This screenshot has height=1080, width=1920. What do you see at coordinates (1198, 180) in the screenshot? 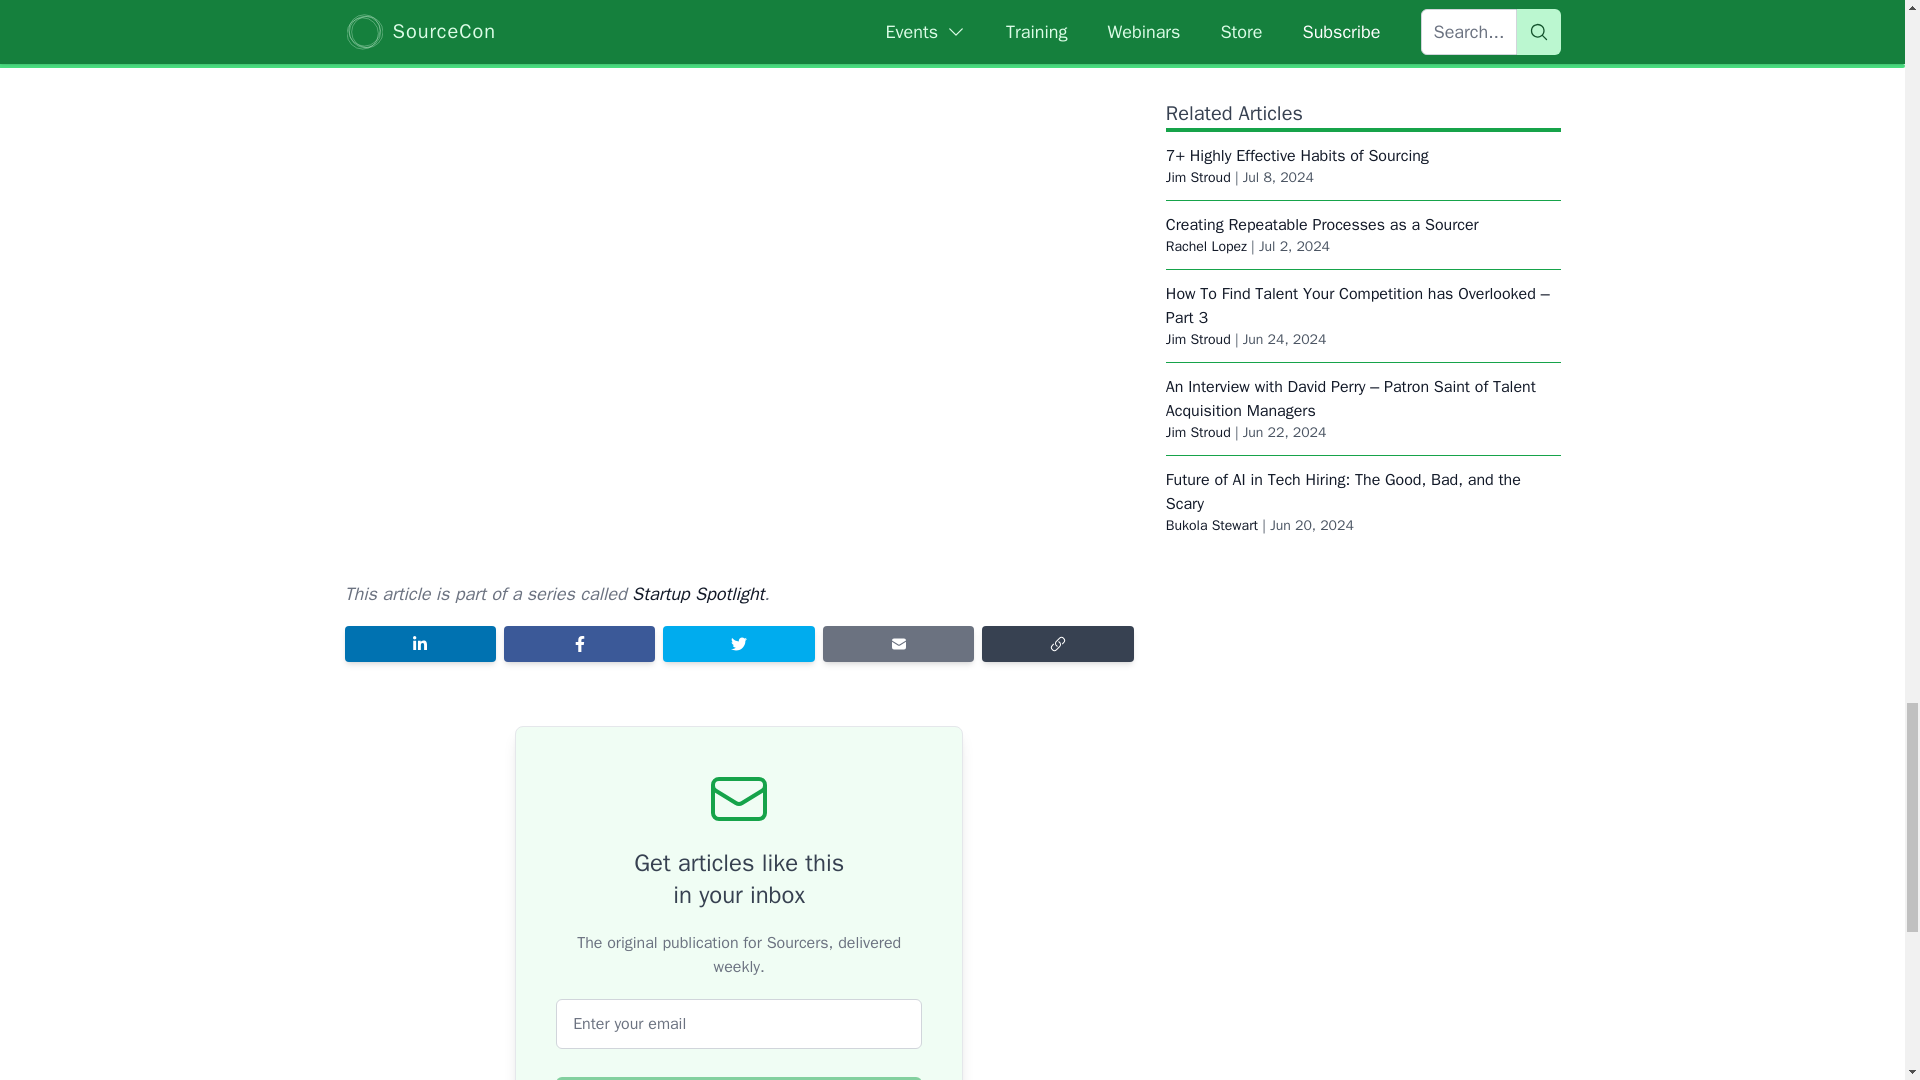
I see `Jim Stroud` at bounding box center [1198, 180].